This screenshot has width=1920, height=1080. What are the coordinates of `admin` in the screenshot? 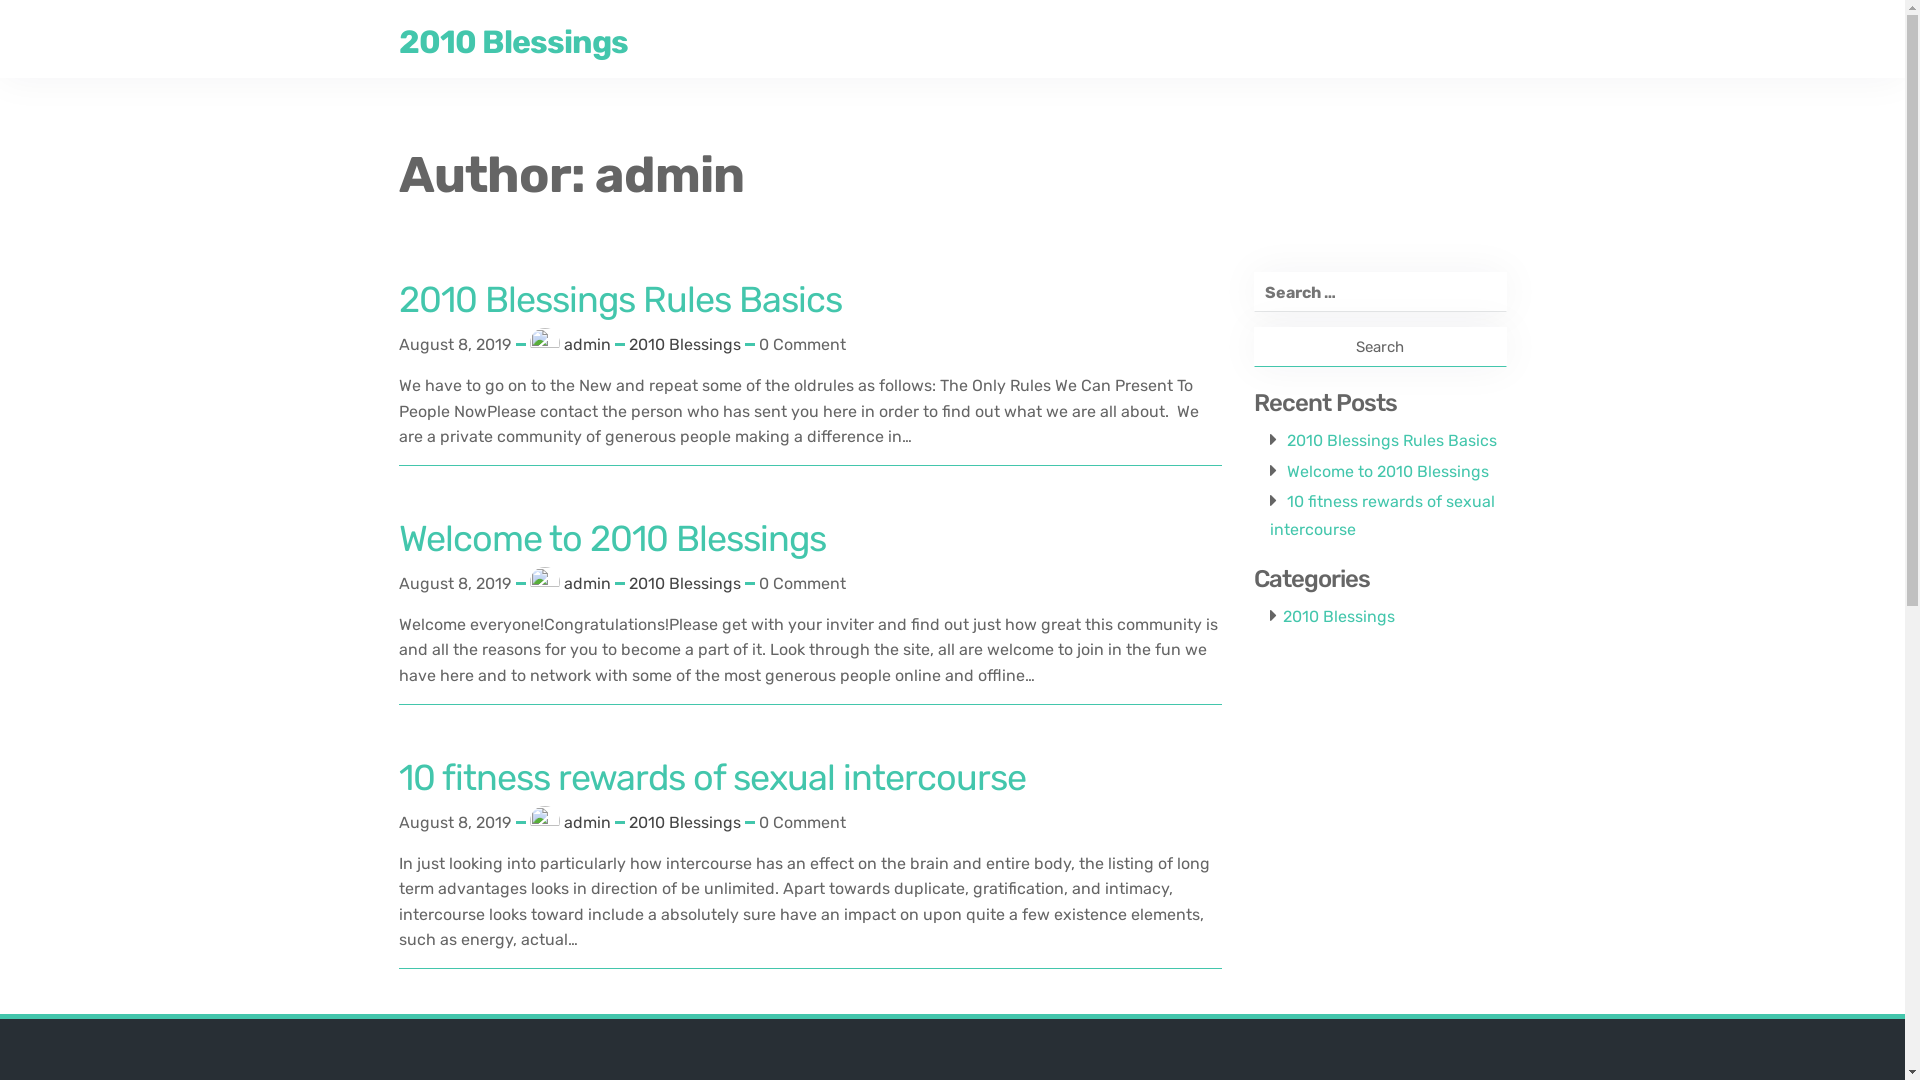 It's located at (588, 584).